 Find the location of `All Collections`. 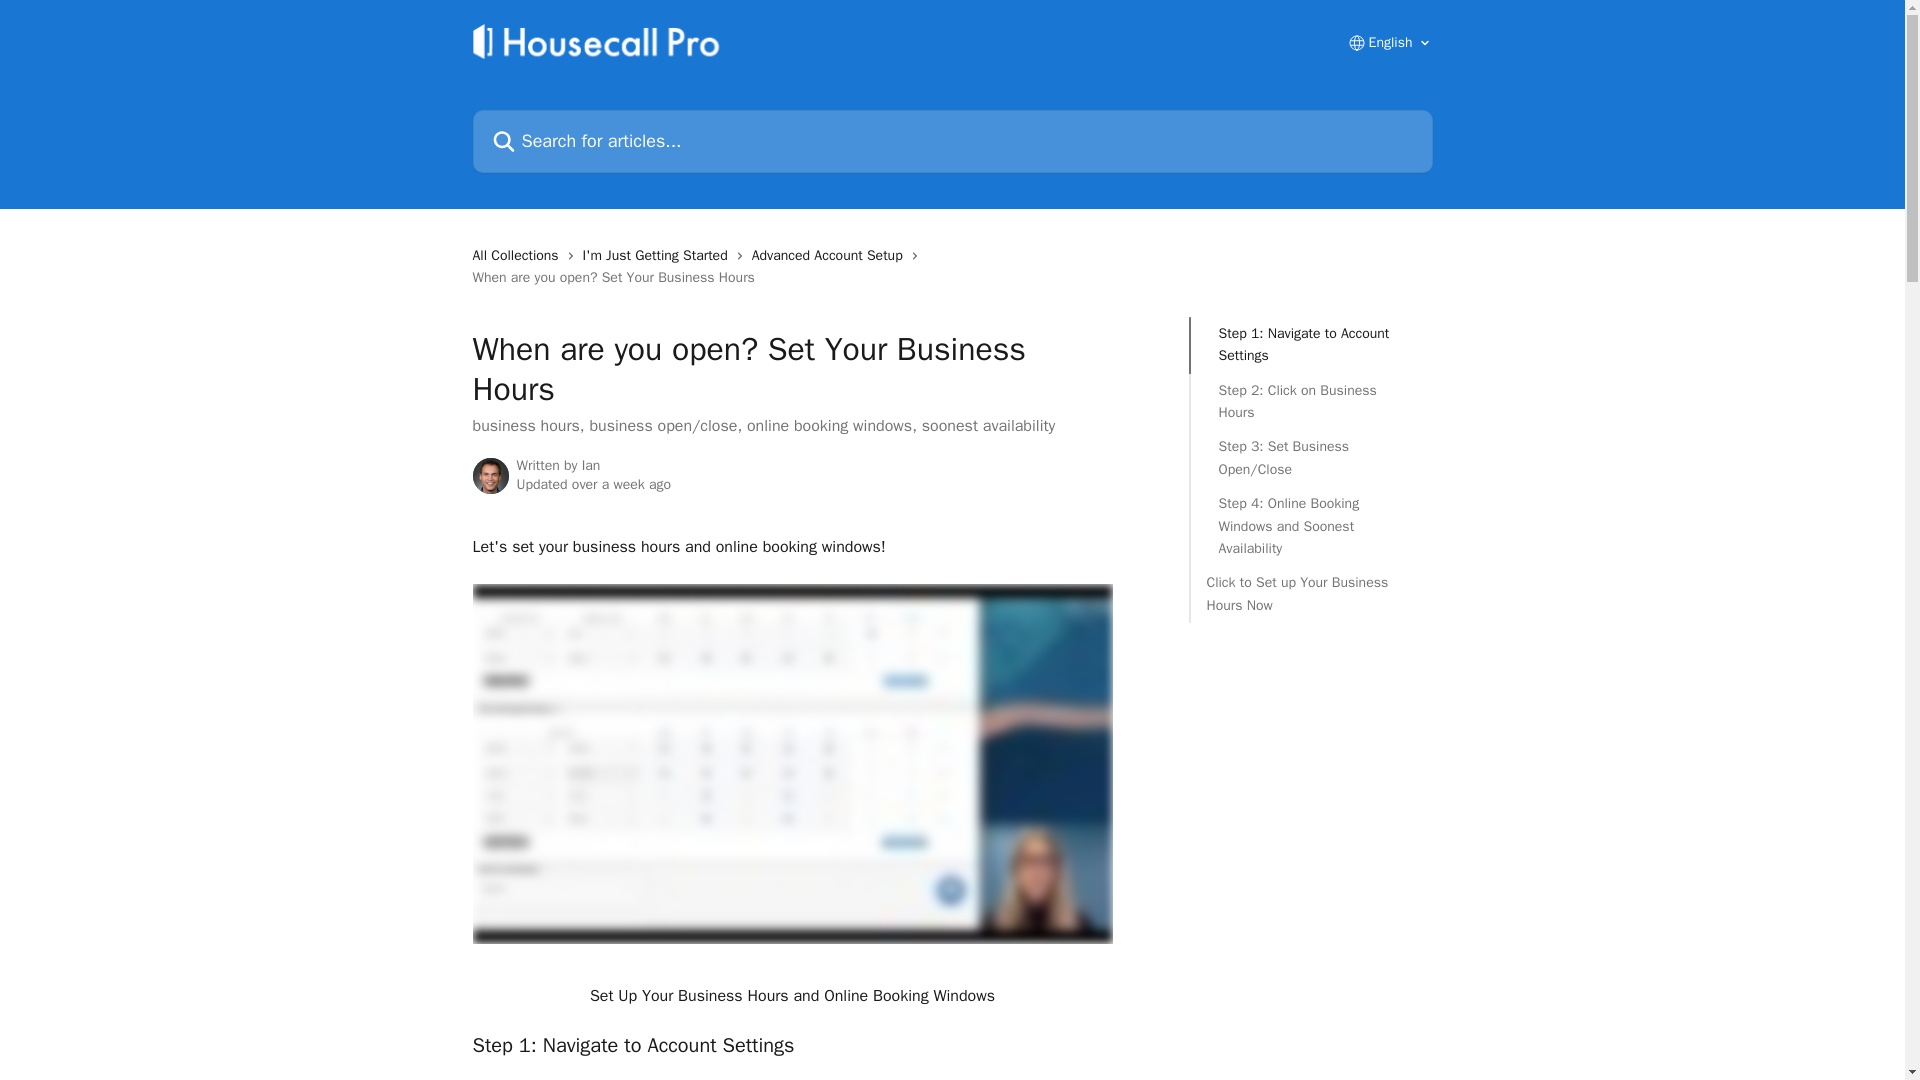

All Collections is located at coordinates (519, 256).